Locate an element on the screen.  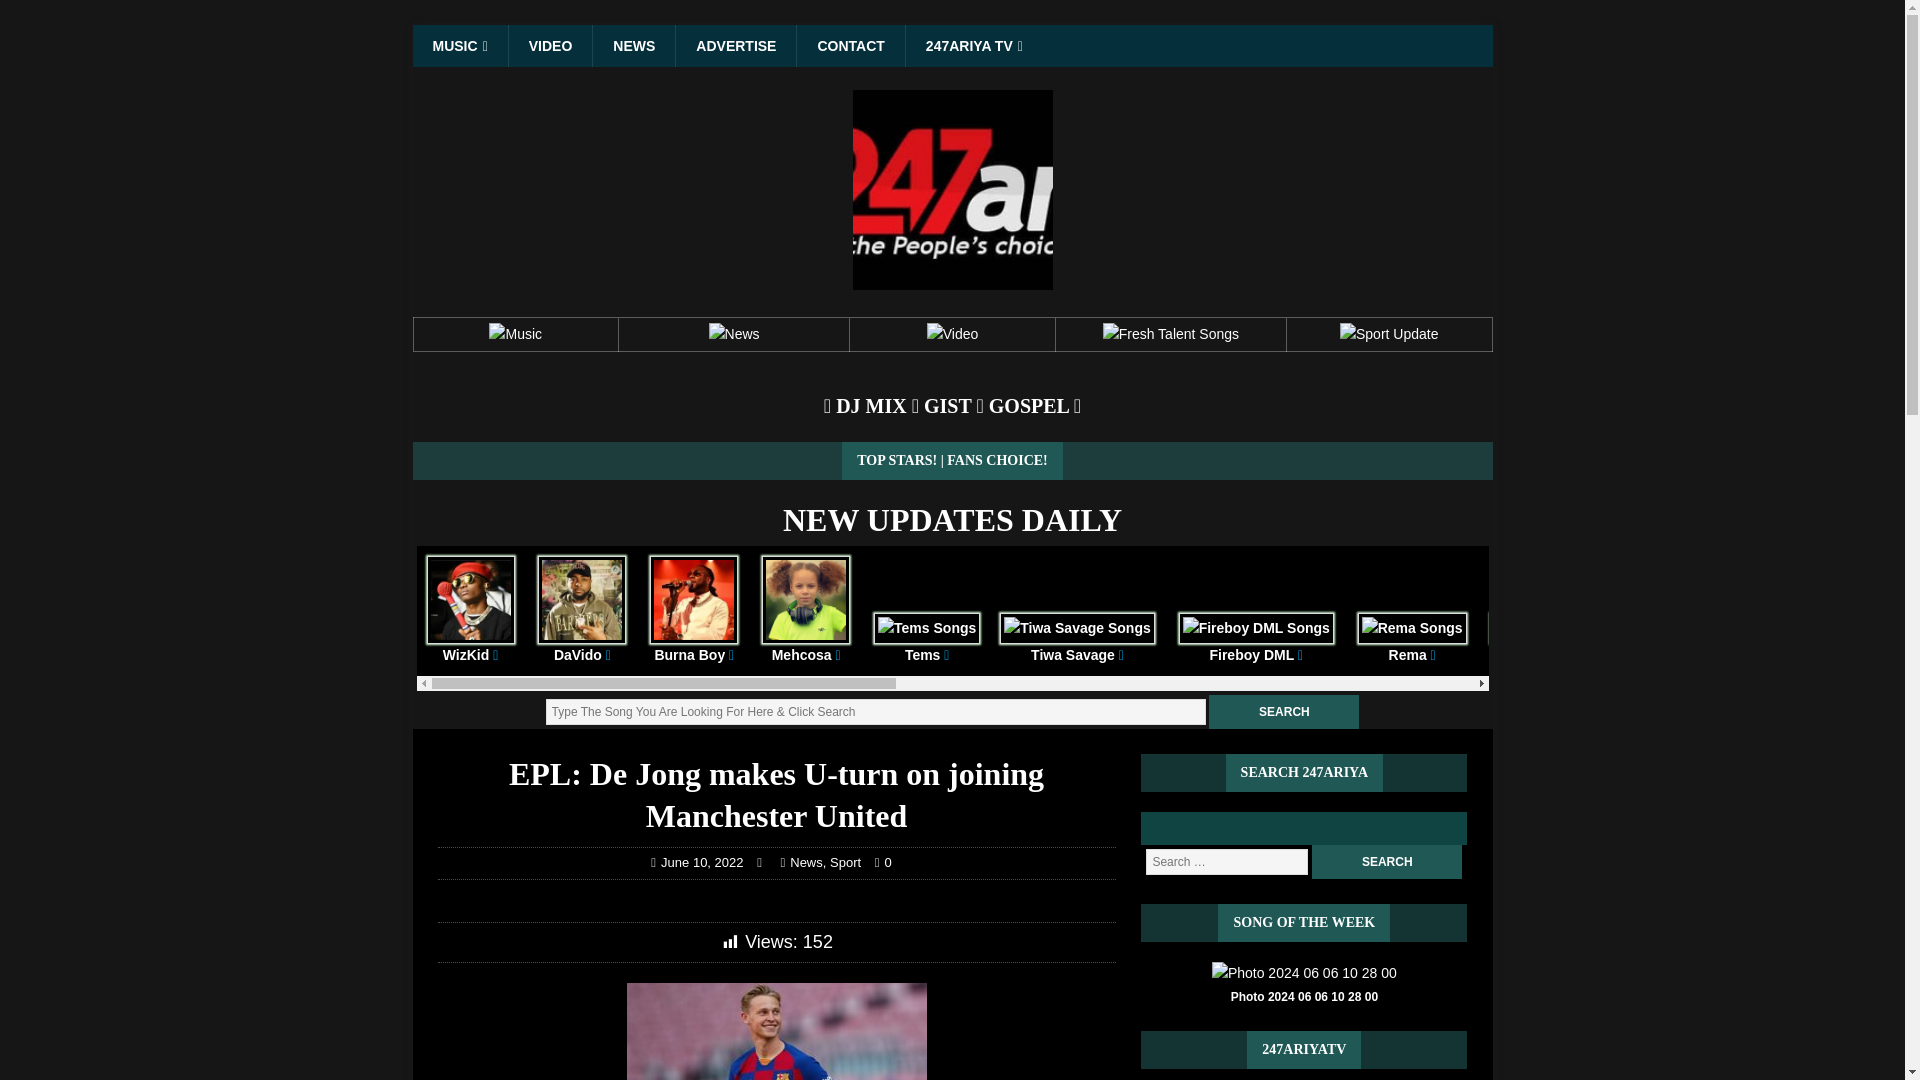
MUSIC is located at coordinates (459, 45).